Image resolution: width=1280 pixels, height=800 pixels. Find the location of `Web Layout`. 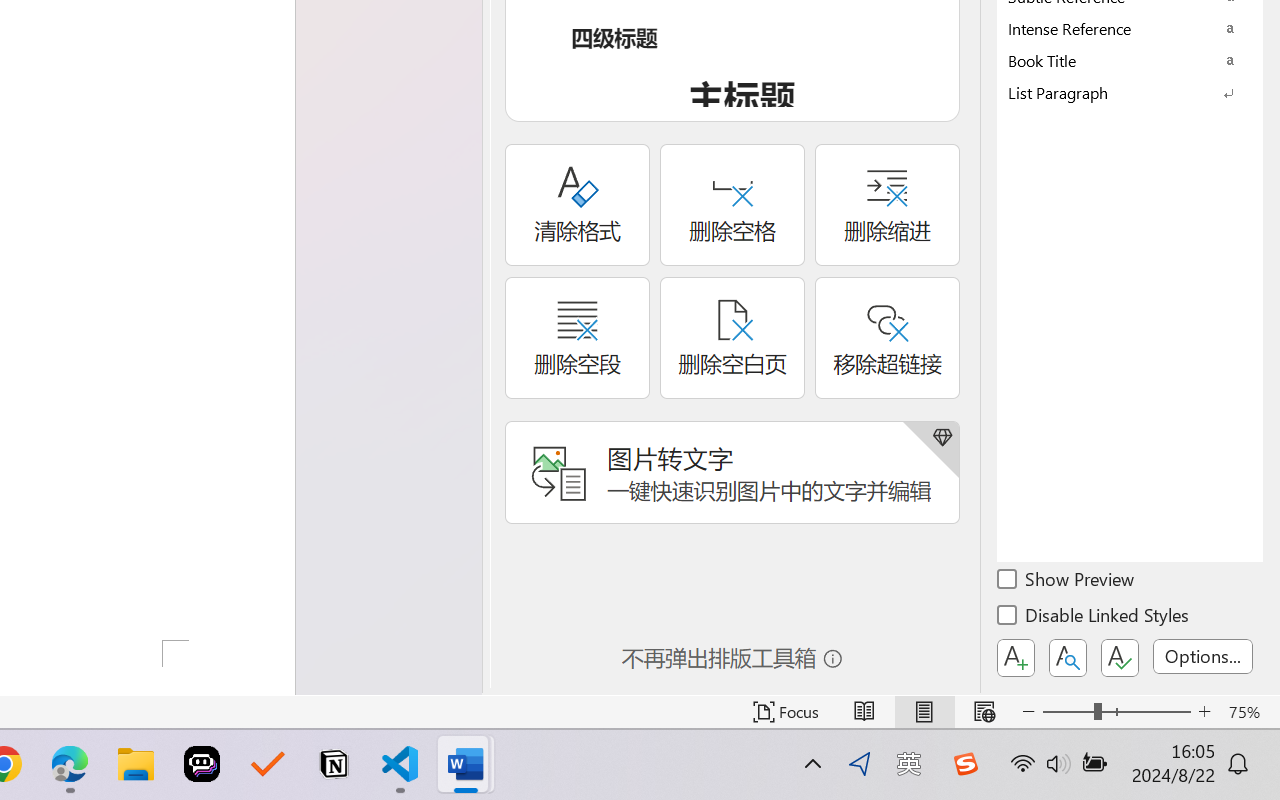

Web Layout is located at coordinates (984, 712).